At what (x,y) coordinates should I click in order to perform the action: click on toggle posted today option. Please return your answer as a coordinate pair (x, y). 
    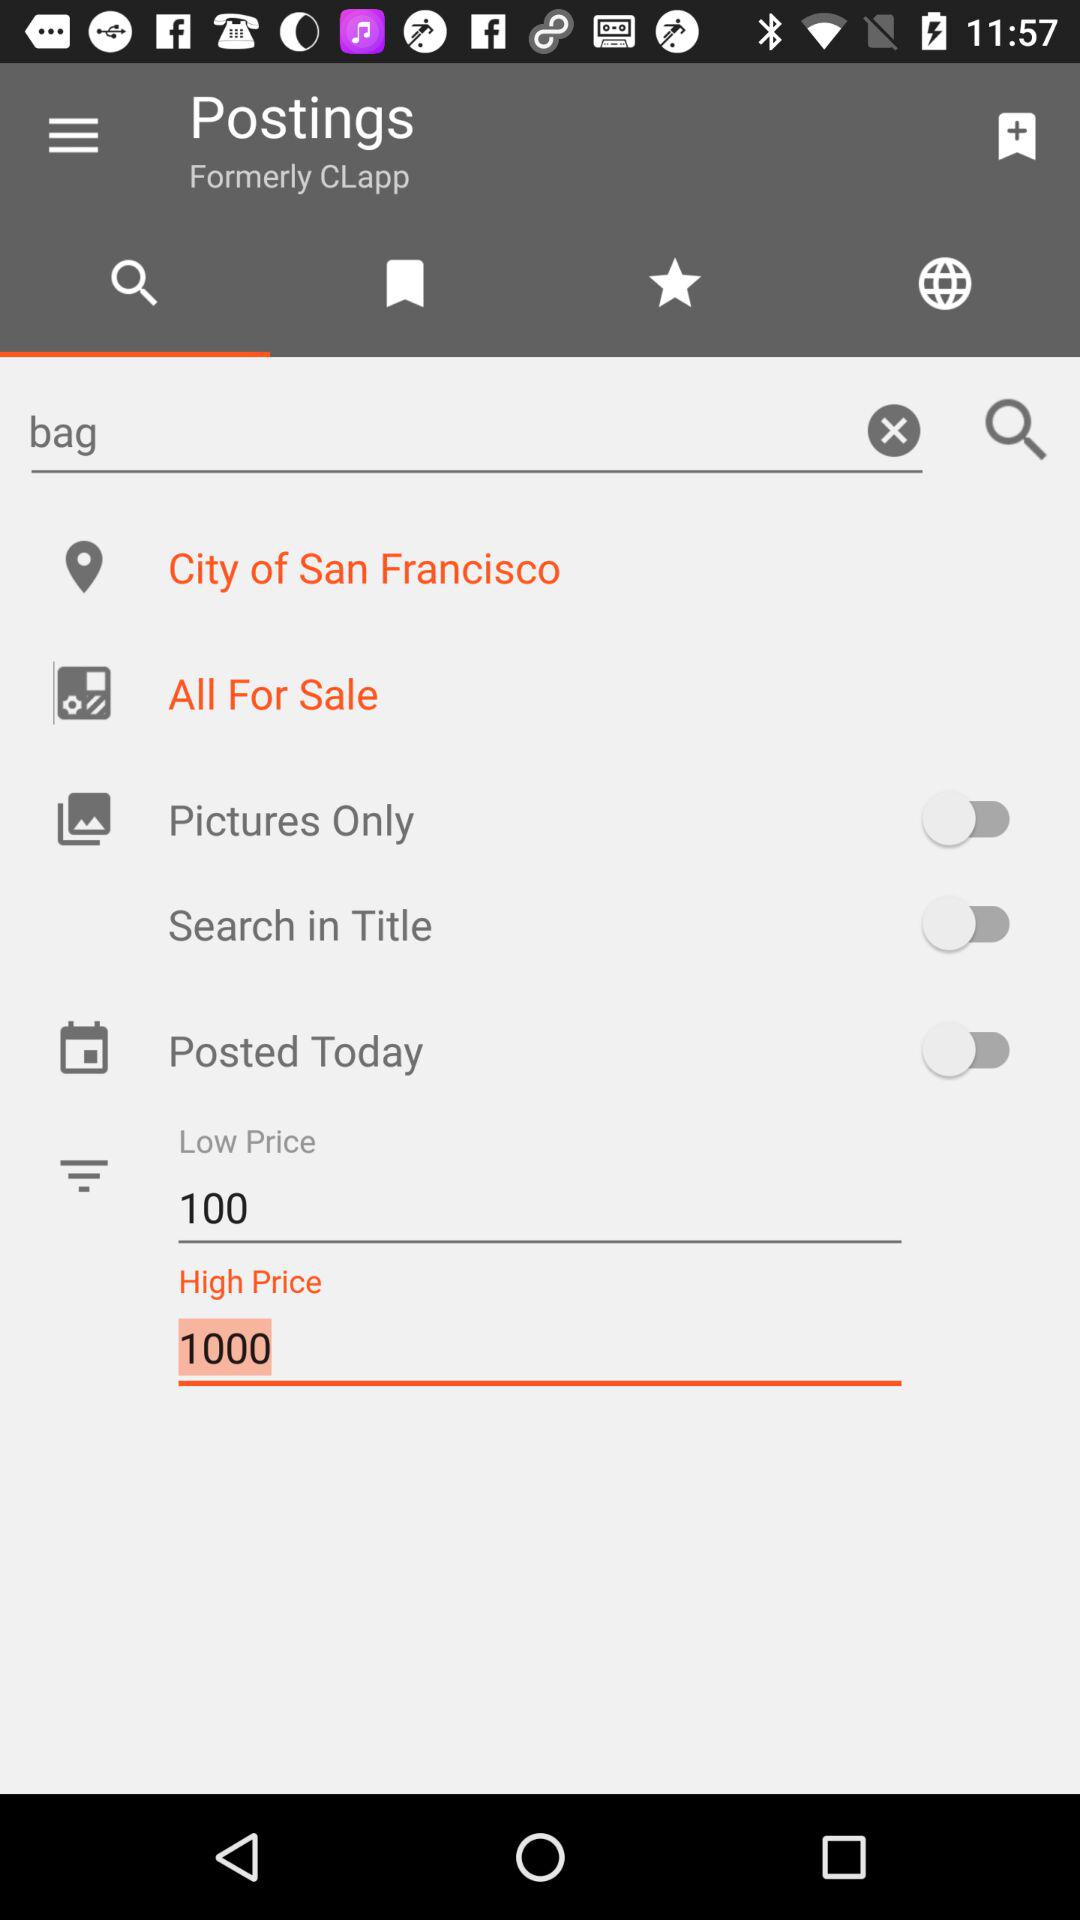
    Looking at the image, I should click on (976, 1049).